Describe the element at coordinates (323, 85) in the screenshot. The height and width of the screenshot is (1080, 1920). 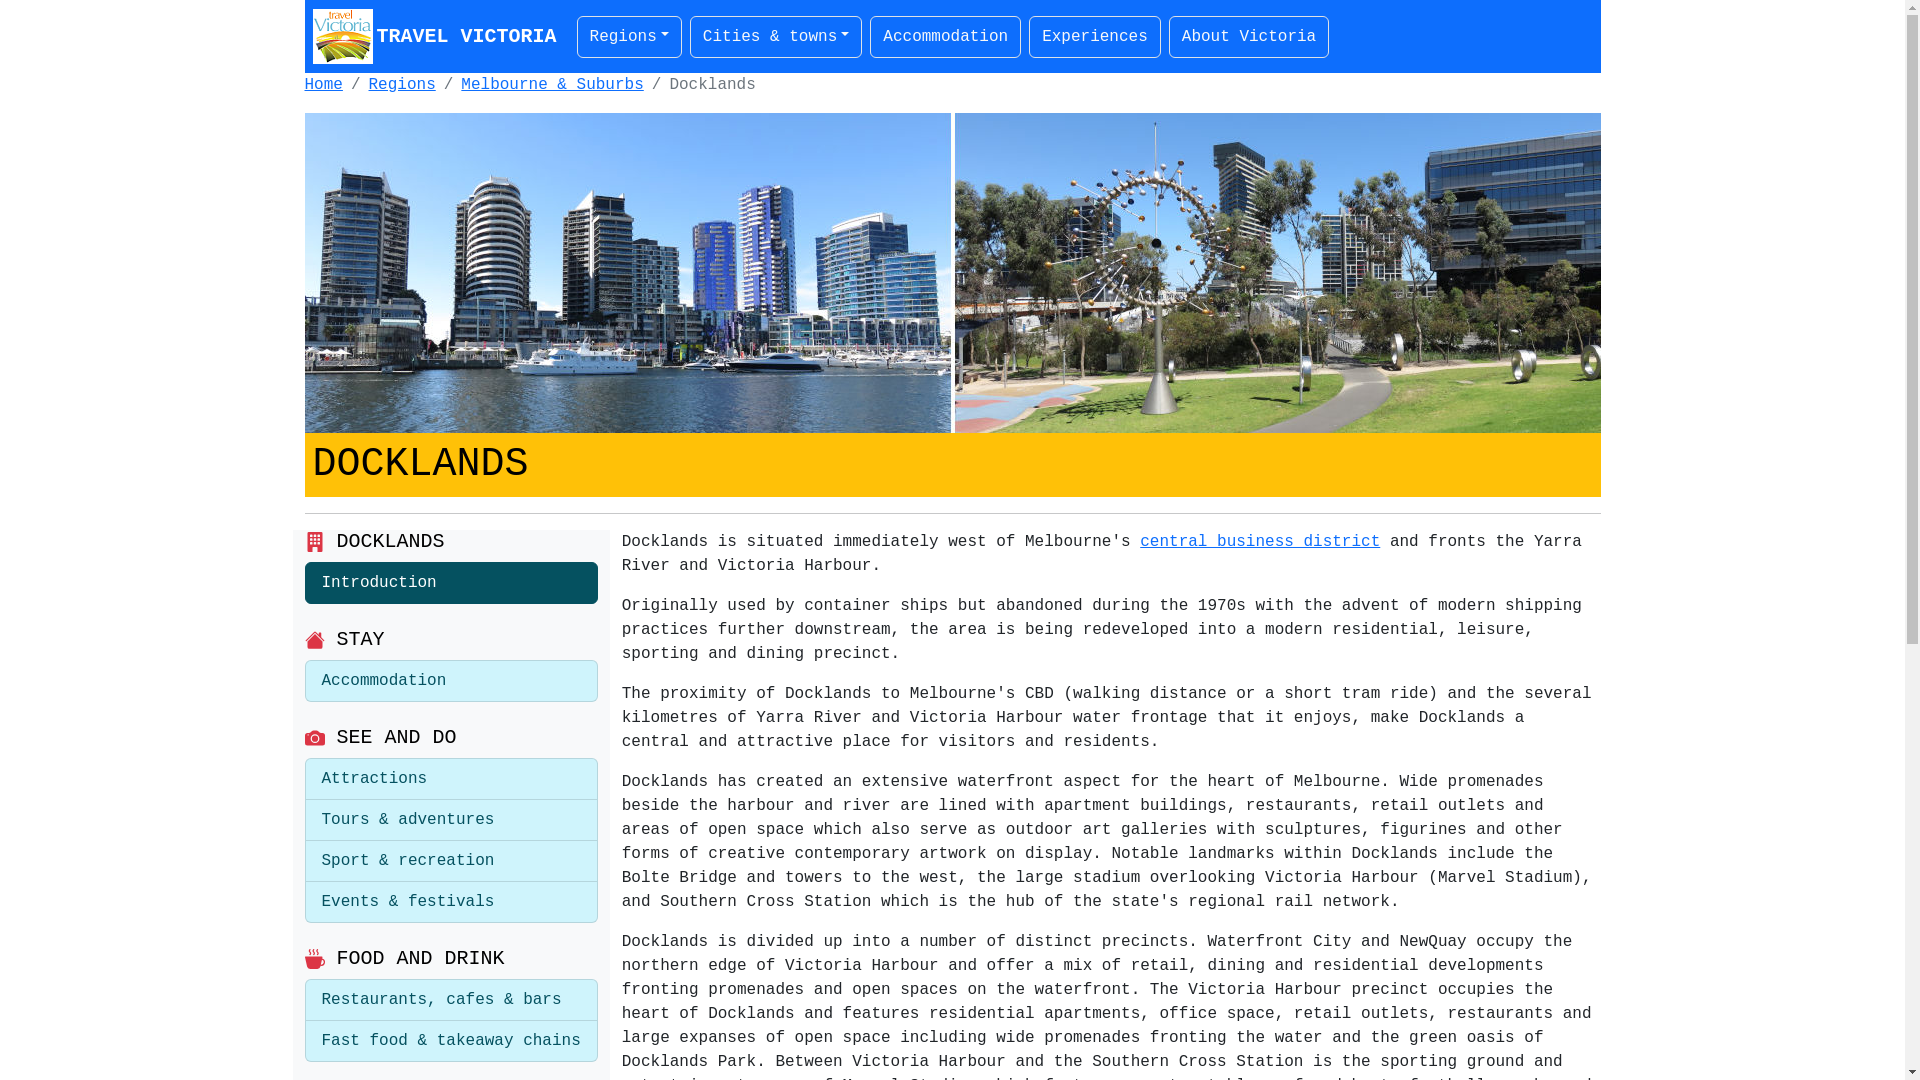
I see `Home` at that location.